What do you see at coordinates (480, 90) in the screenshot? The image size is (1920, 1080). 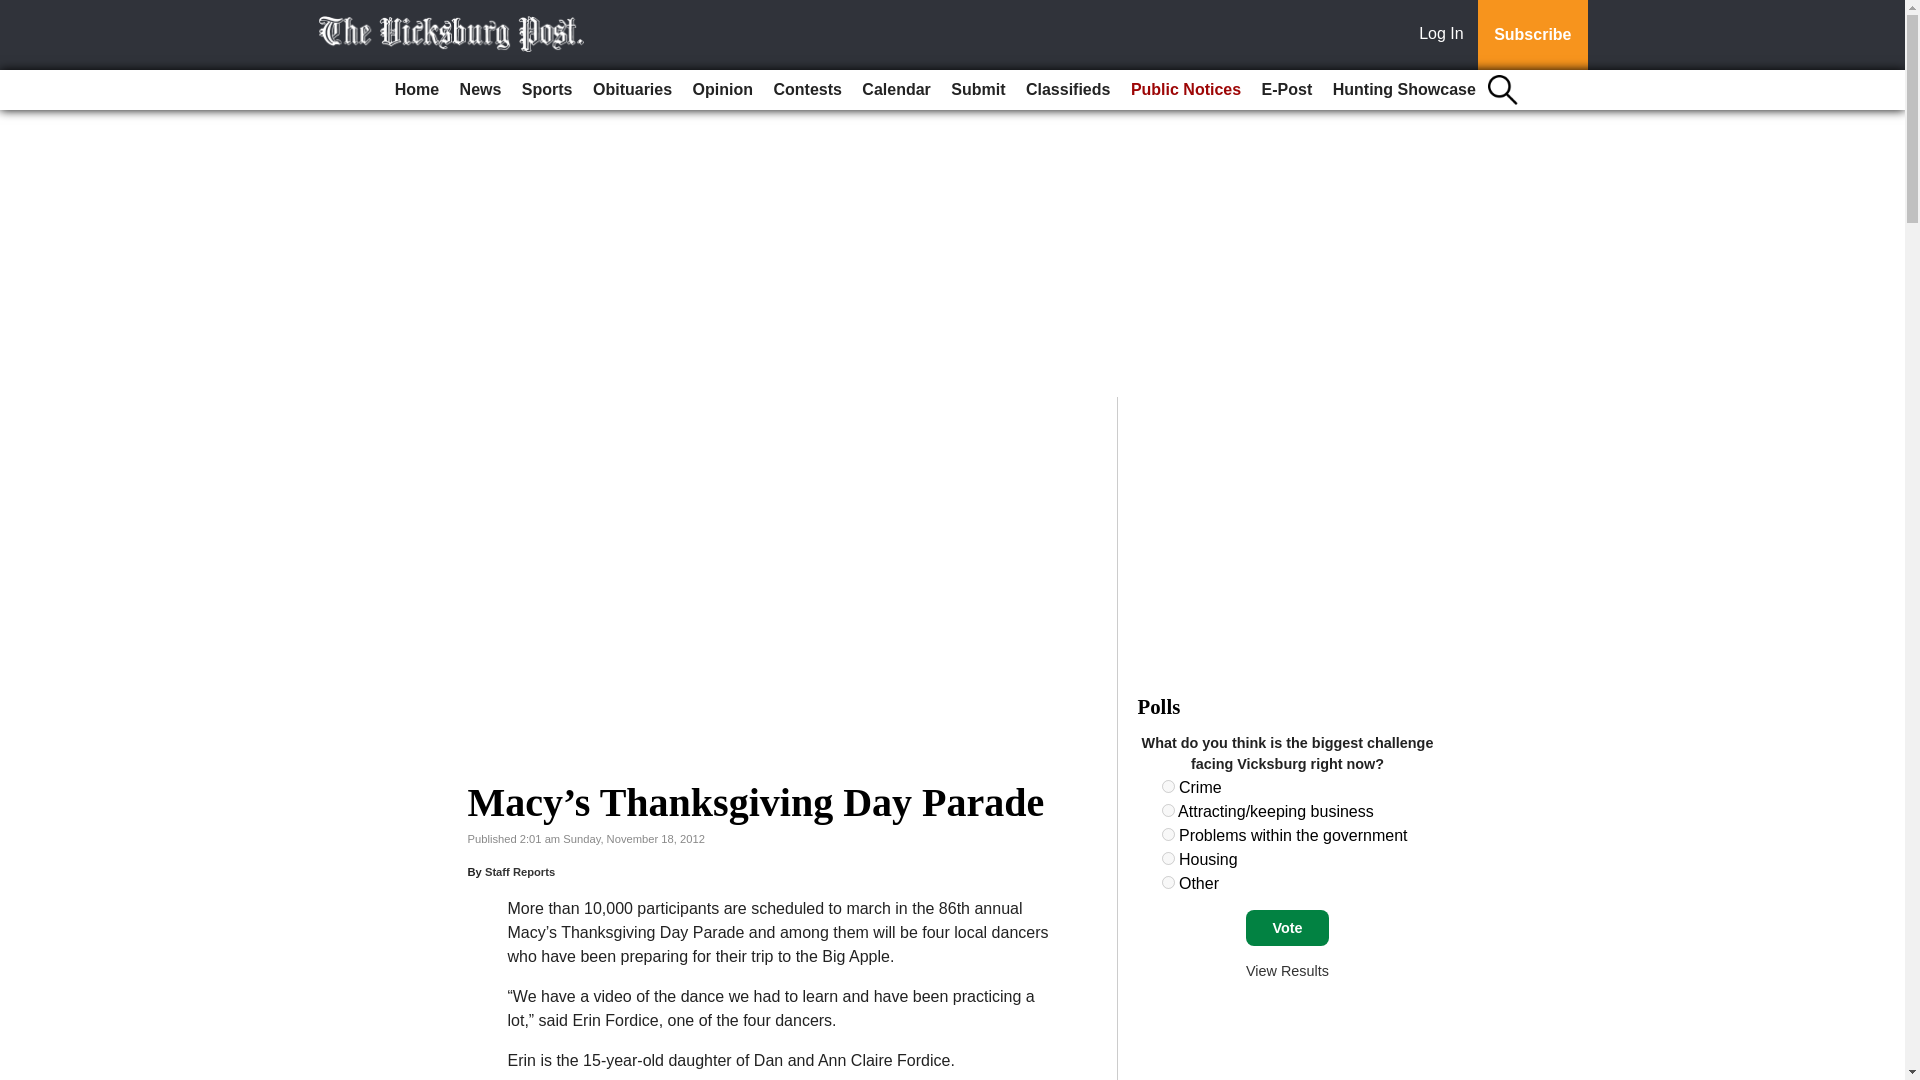 I see `News` at bounding box center [480, 90].